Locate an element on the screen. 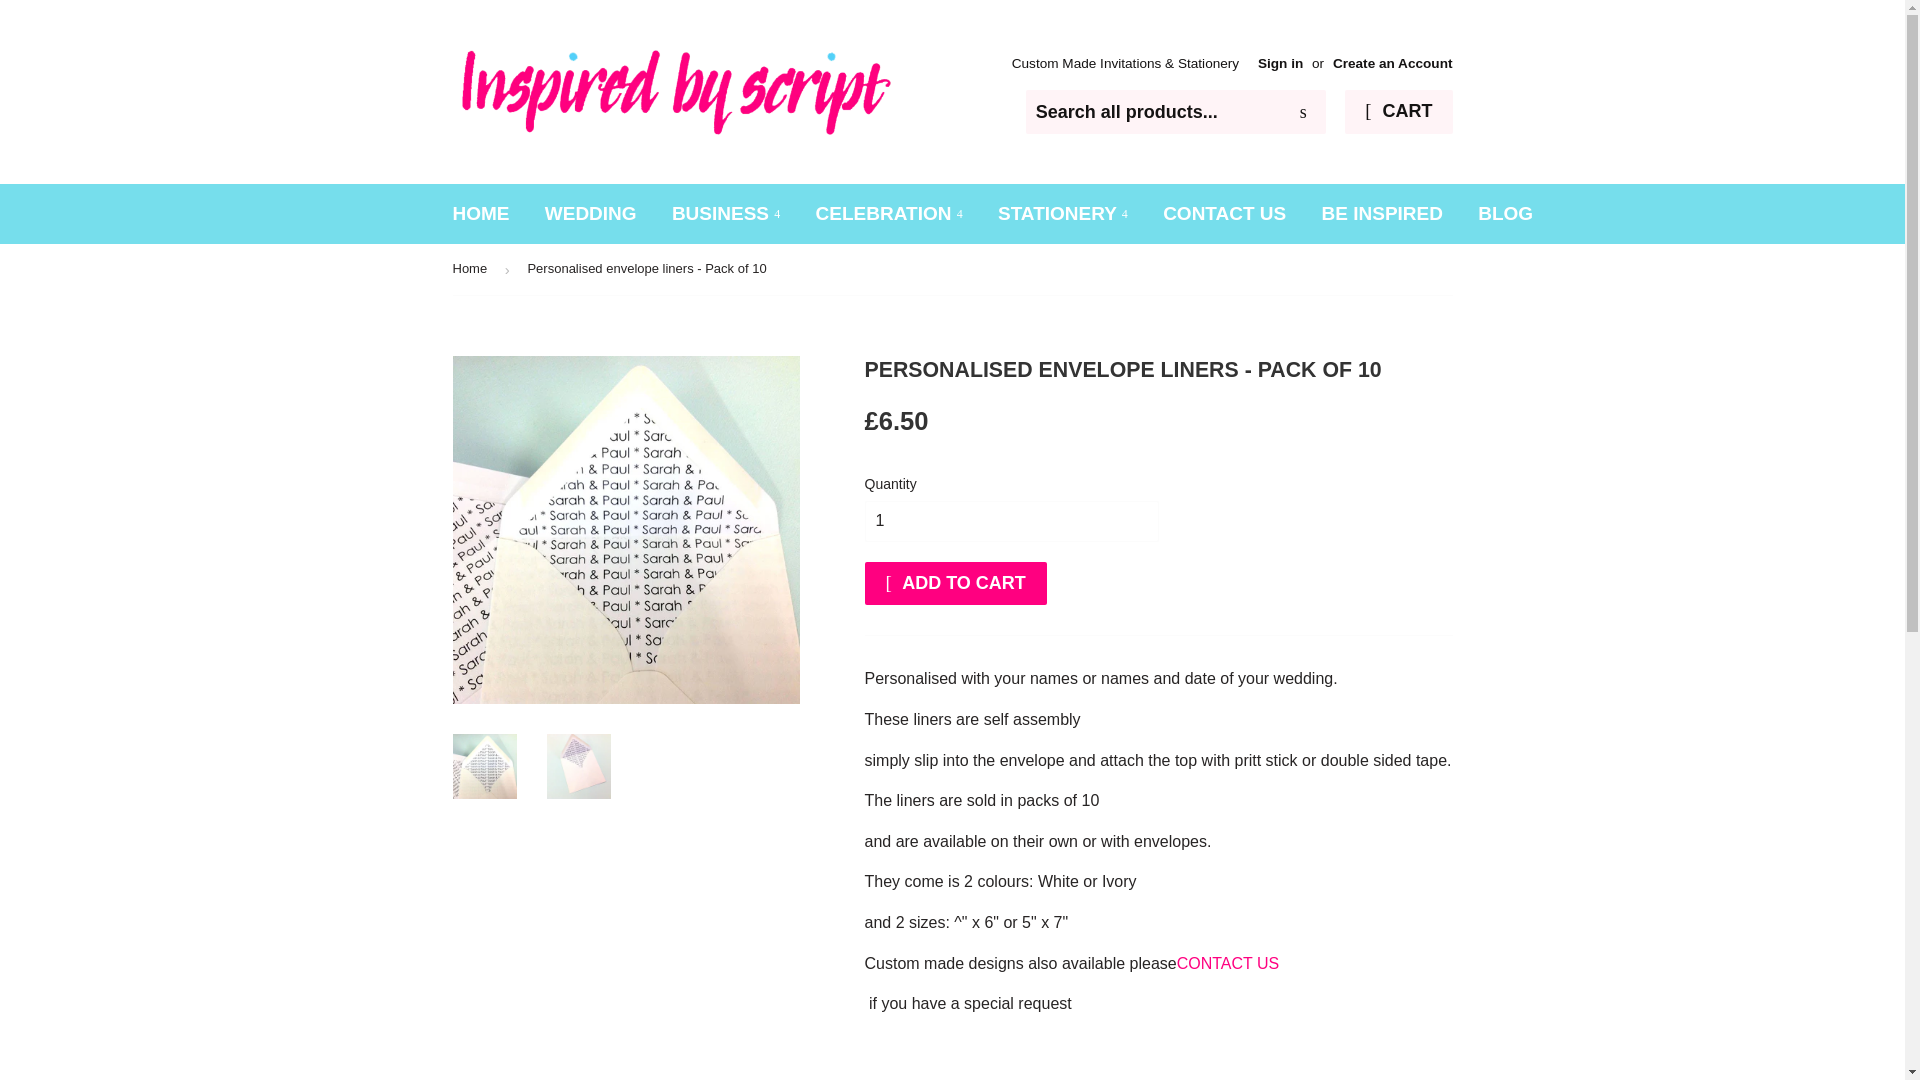  CART is located at coordinates (1398, 111).